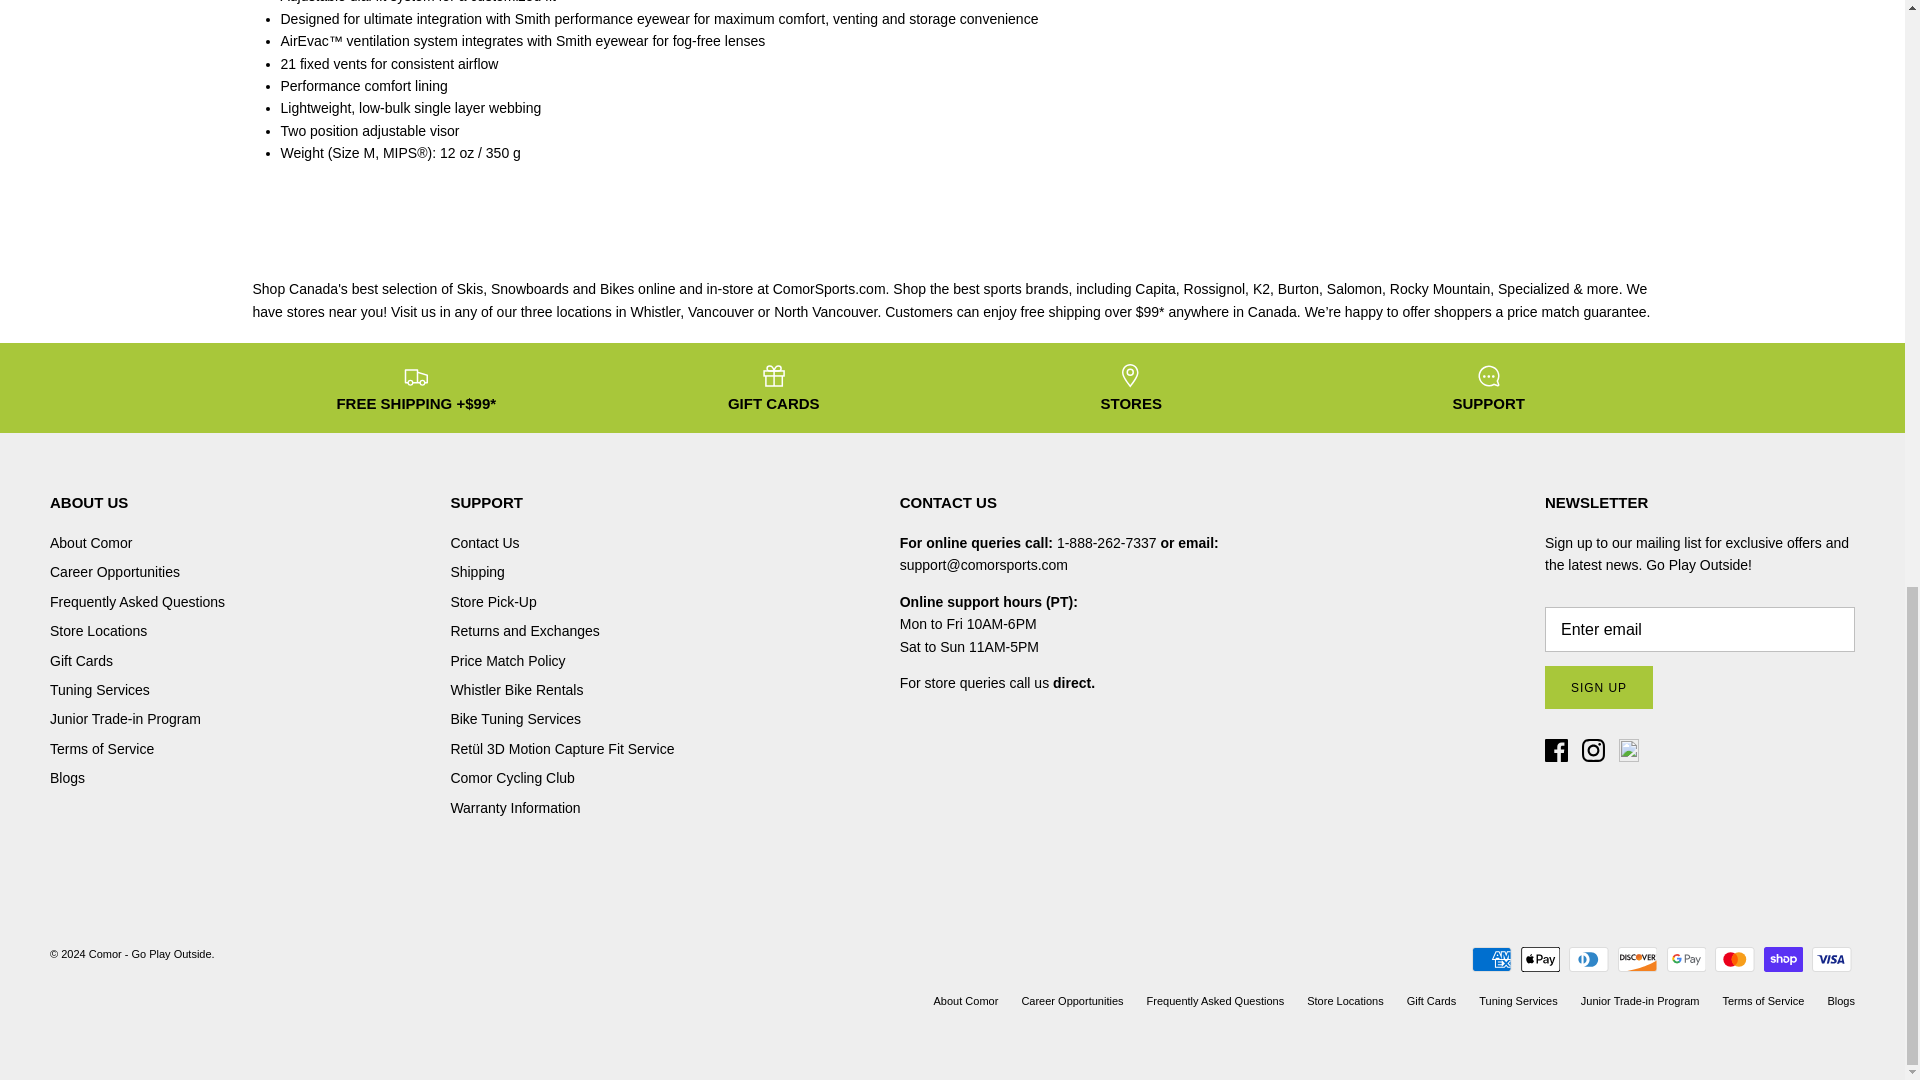 The height and width of the screenshot is (1080, 1920). I want to click on Diners Club, so click(1588, 960).